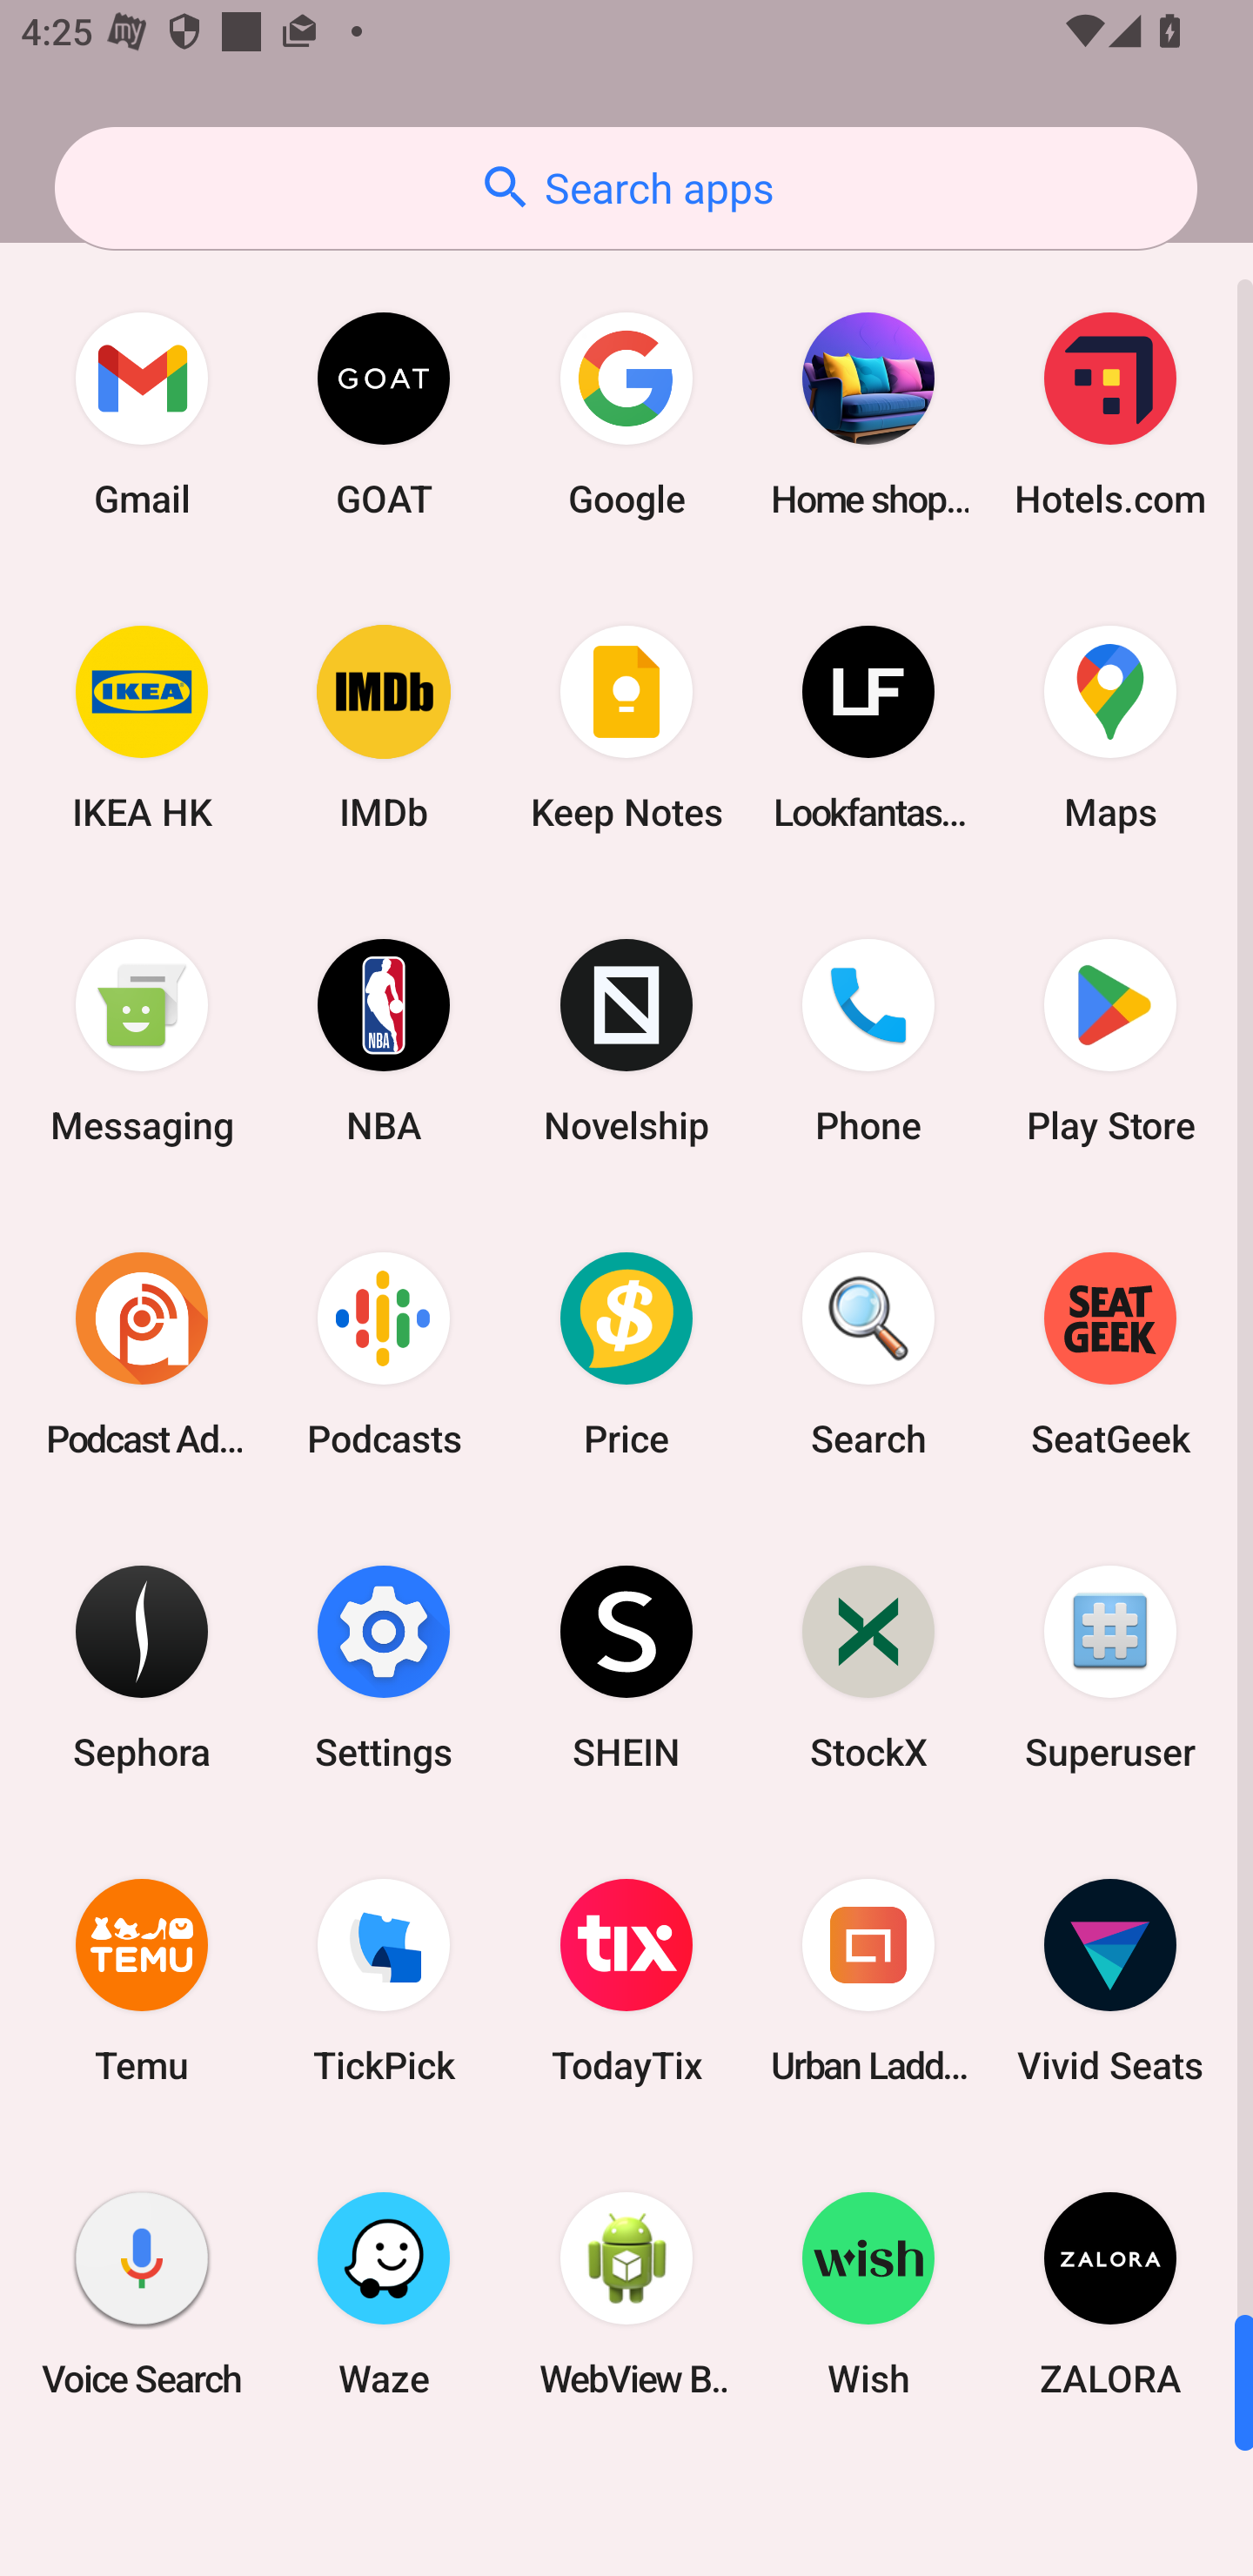 The image size is (1253, 2576). What do you see at coordinates (142, 2293) in the screenshot?
I see `Voice Search` at bounding box center [142, 2293].